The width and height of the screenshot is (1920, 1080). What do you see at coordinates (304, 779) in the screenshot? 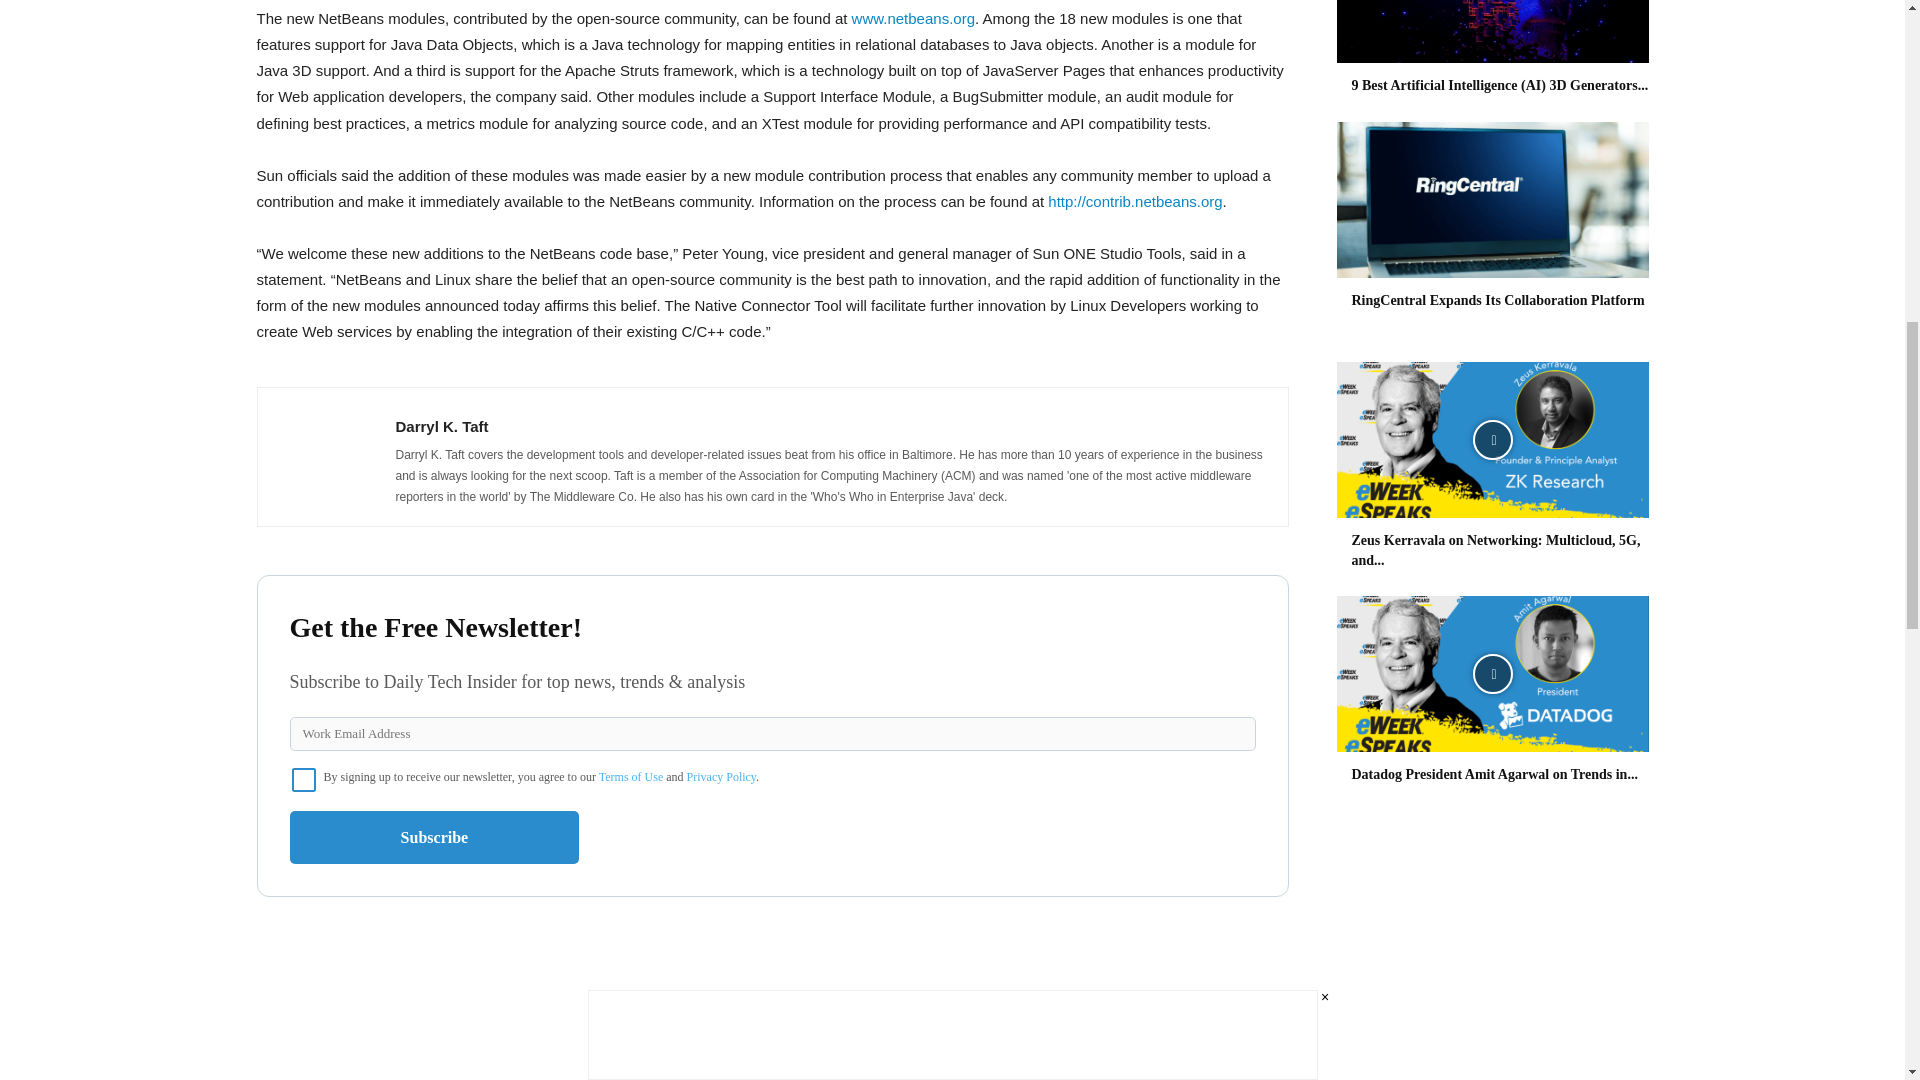
I see `on` at bounding box center [304, 779].